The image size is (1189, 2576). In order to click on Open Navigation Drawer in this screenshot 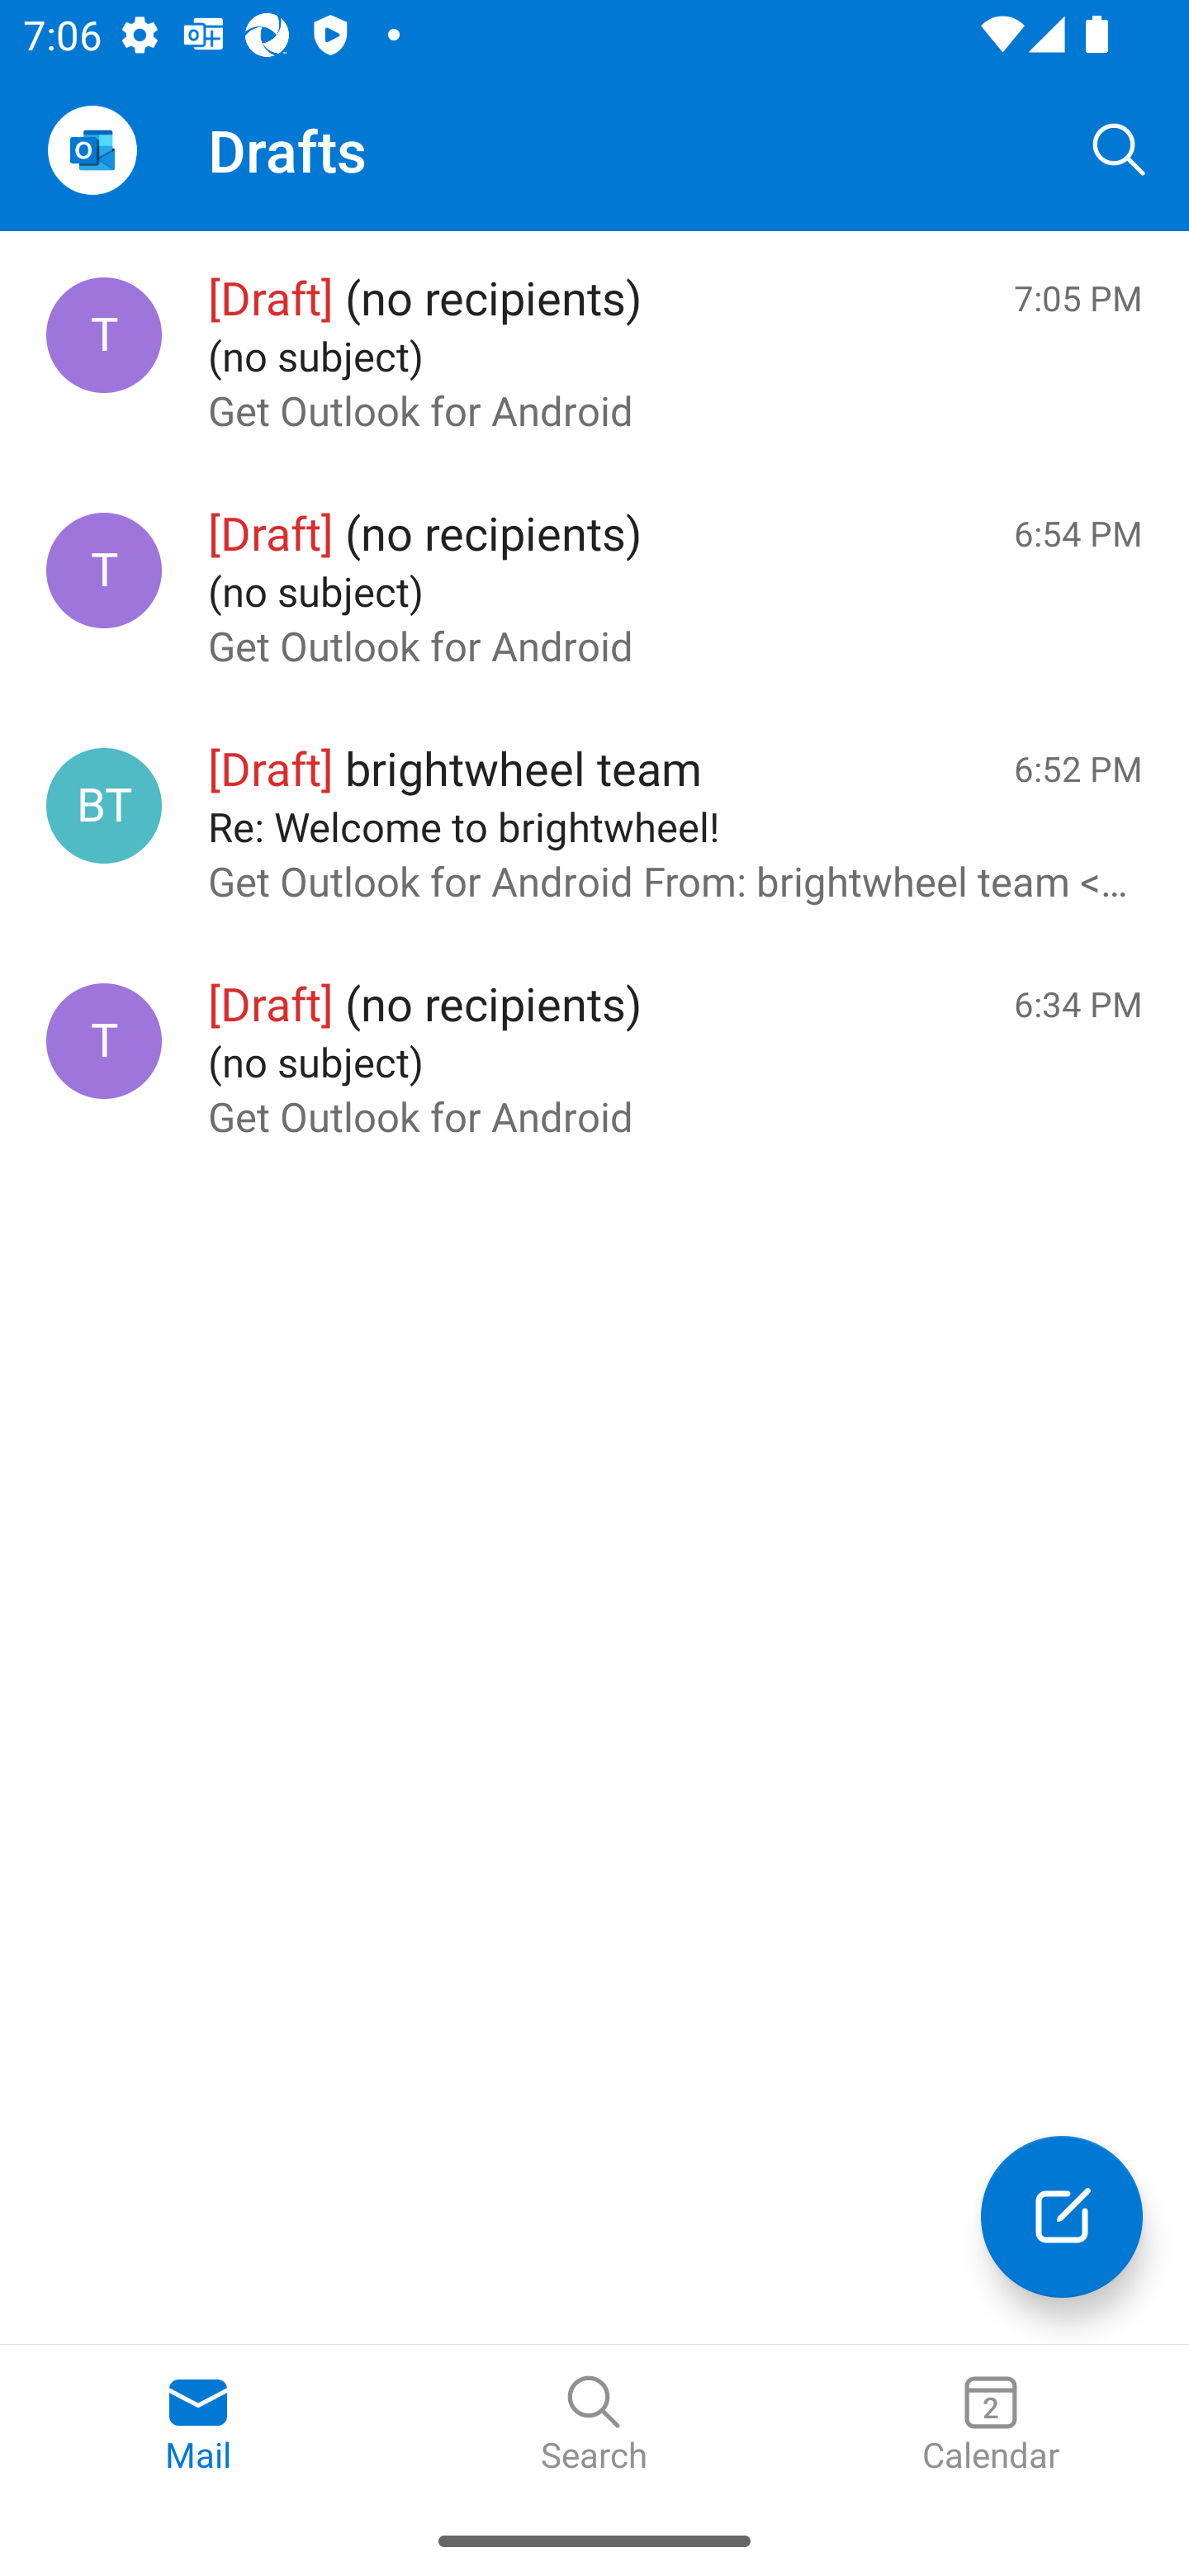, I will do `click(92, 150)`.